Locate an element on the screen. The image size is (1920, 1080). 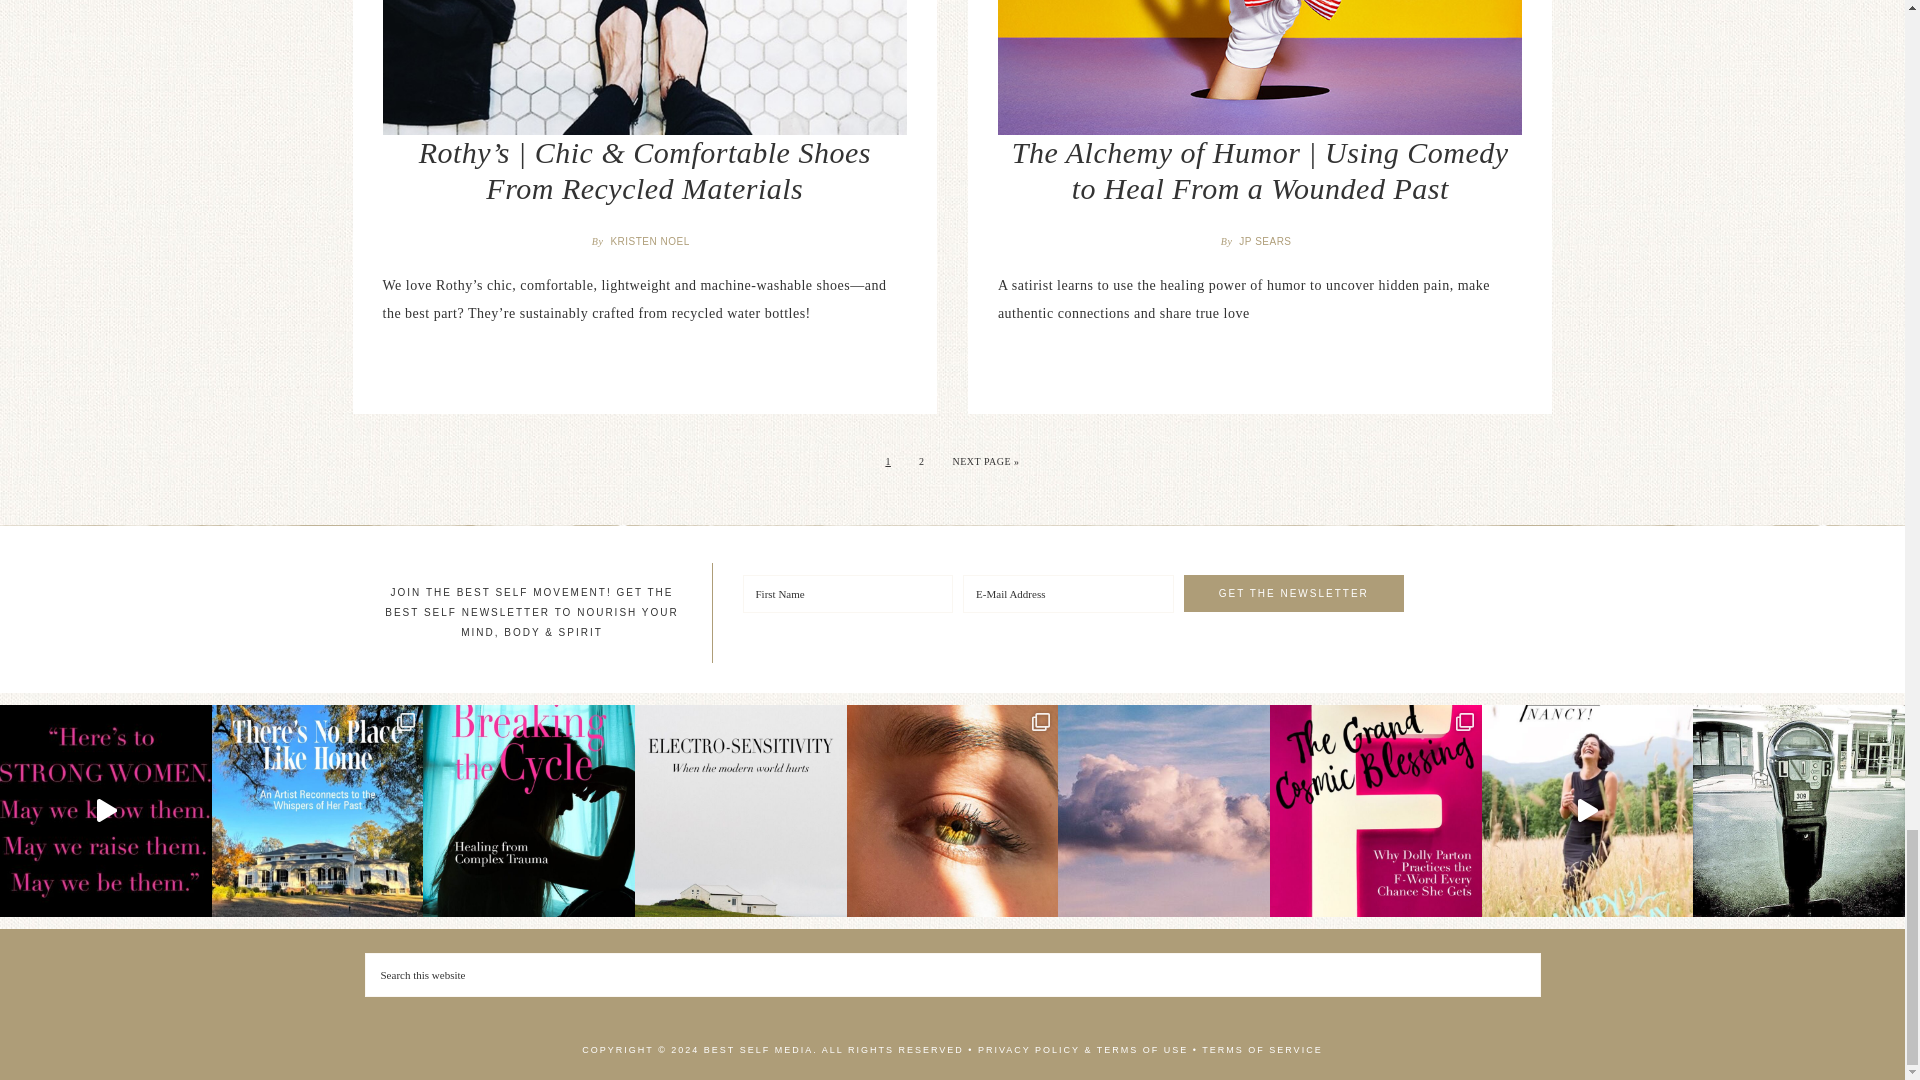
GET THE NEWSLETTER is located at coordinates (1294, 593).